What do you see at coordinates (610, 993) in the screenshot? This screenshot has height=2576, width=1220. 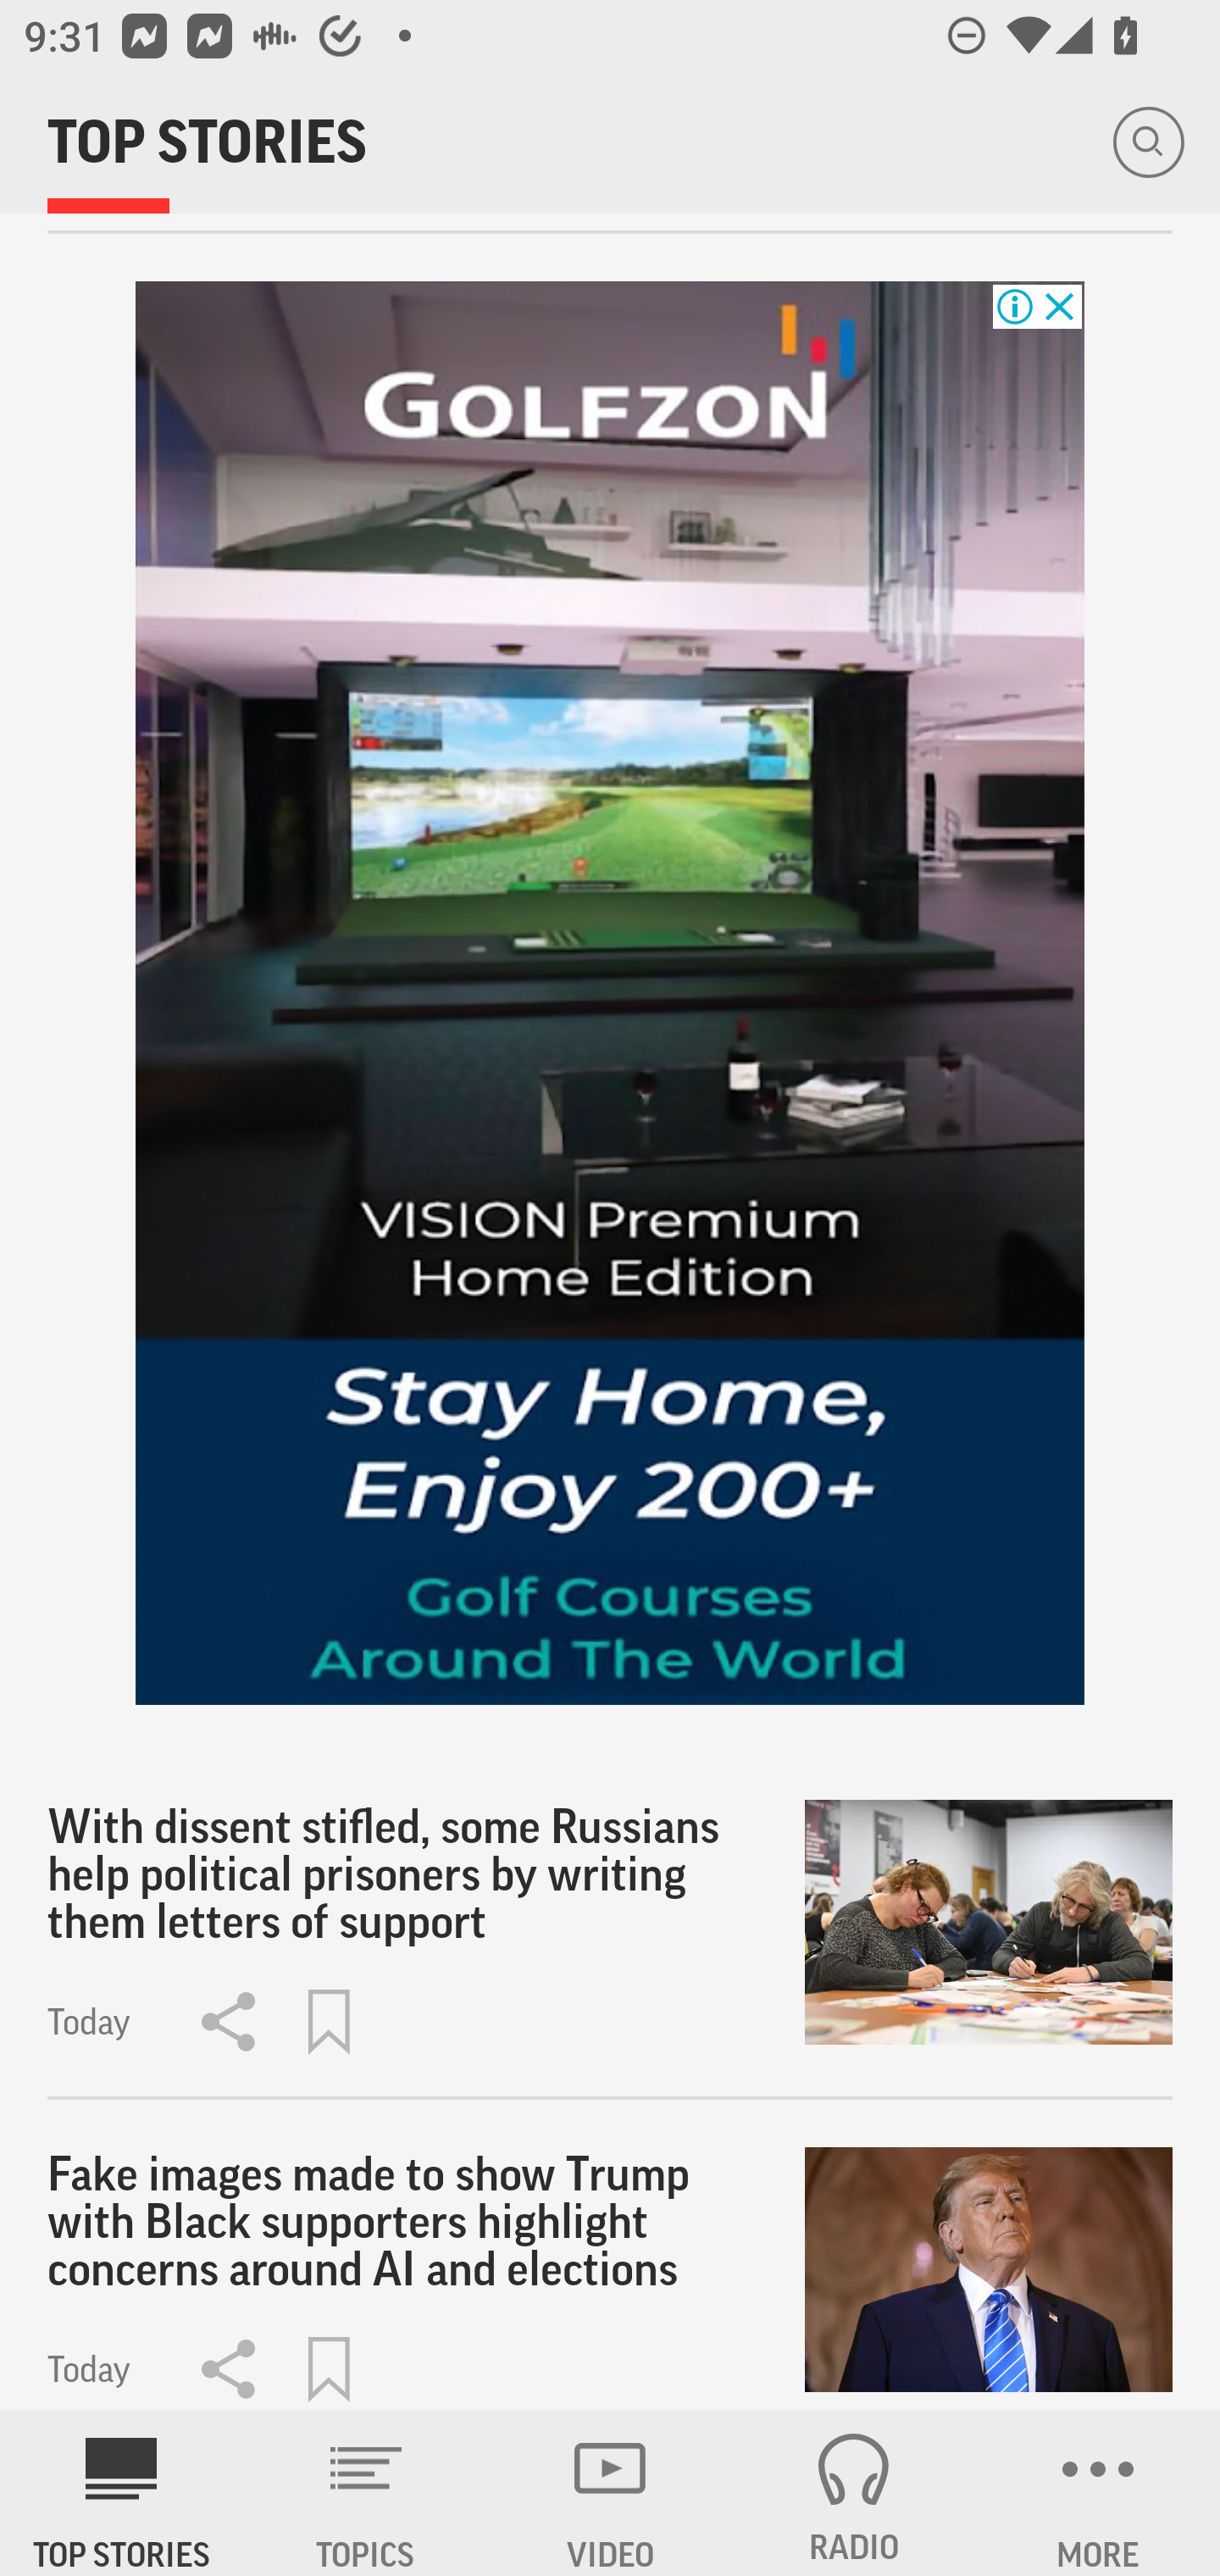 I see `golfzonhk` at bounding box center [610, 993].